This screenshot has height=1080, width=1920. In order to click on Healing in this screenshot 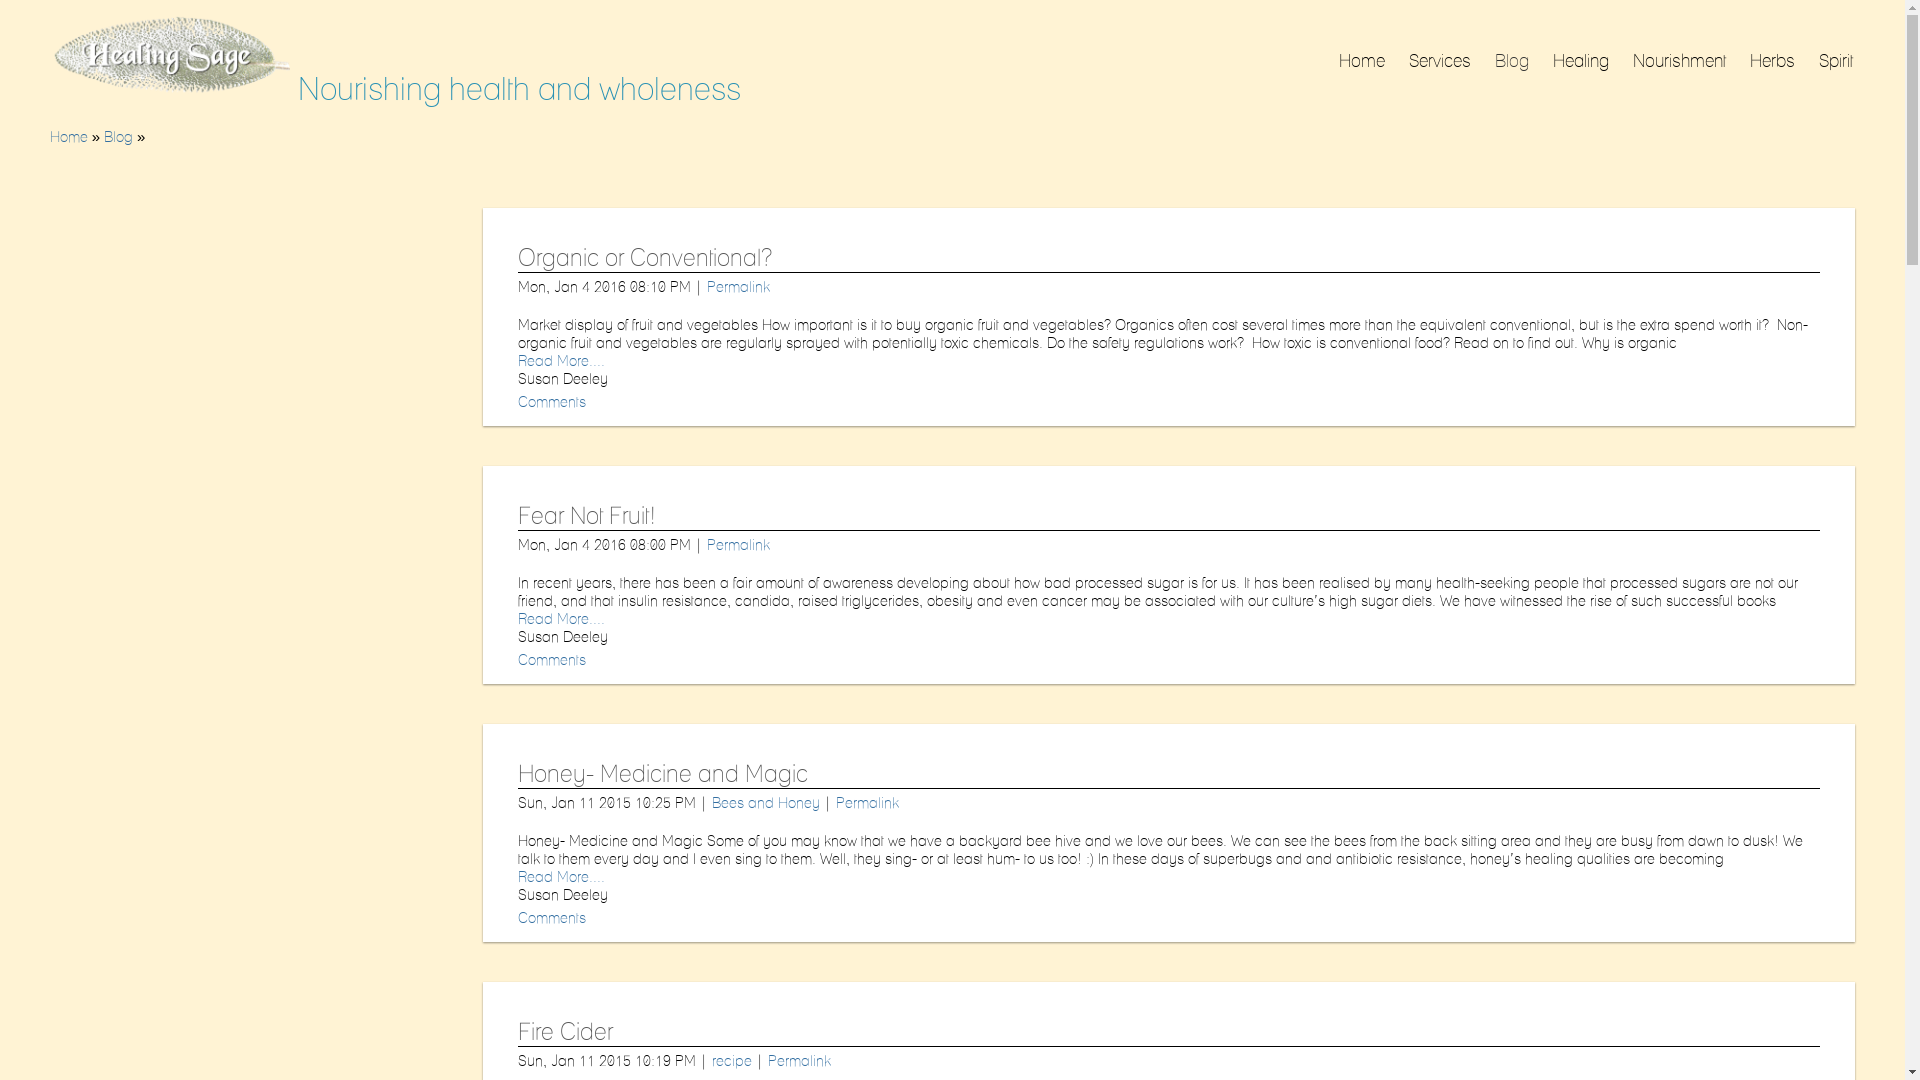, I will do `click(1581, 61)`.